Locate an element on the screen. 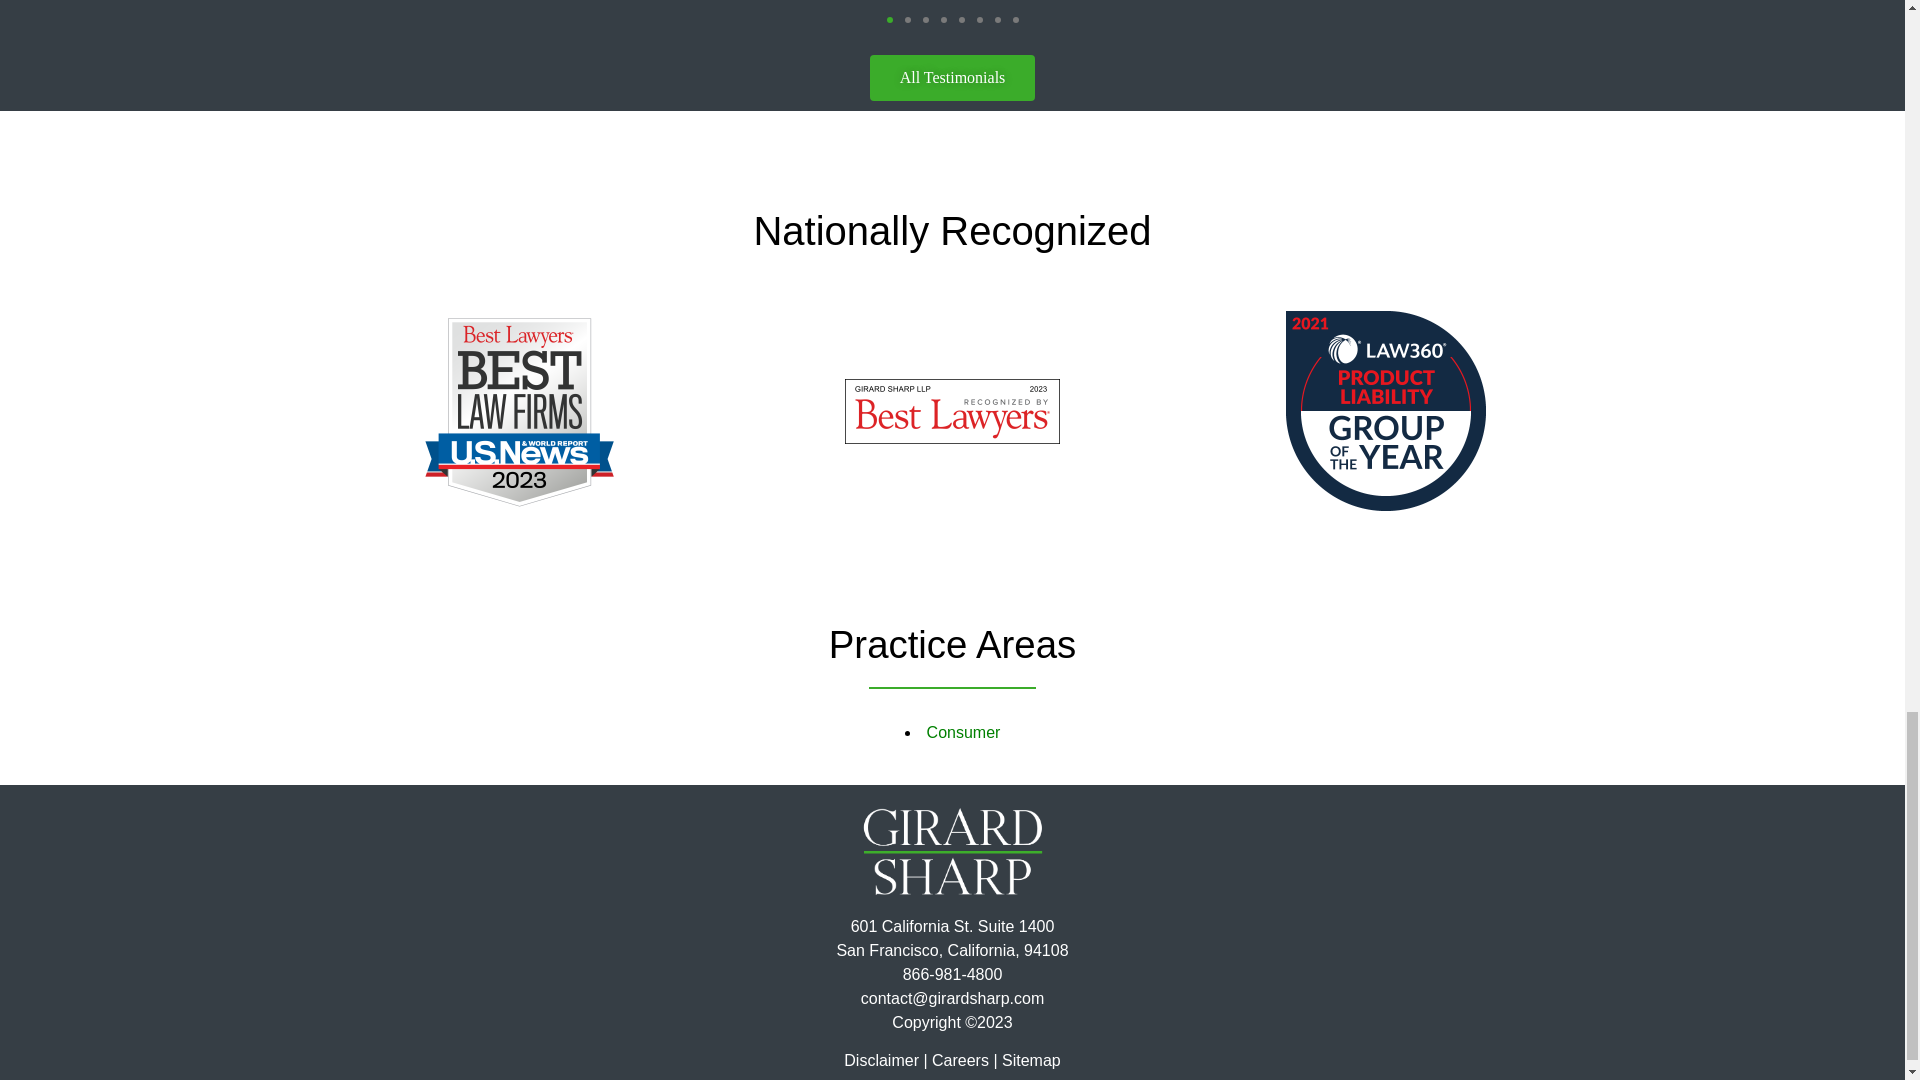 This screenshot has height=1080, width=1920. 2-Best-Lawyers-Firm-Logo is located at coordinates (952, 411).